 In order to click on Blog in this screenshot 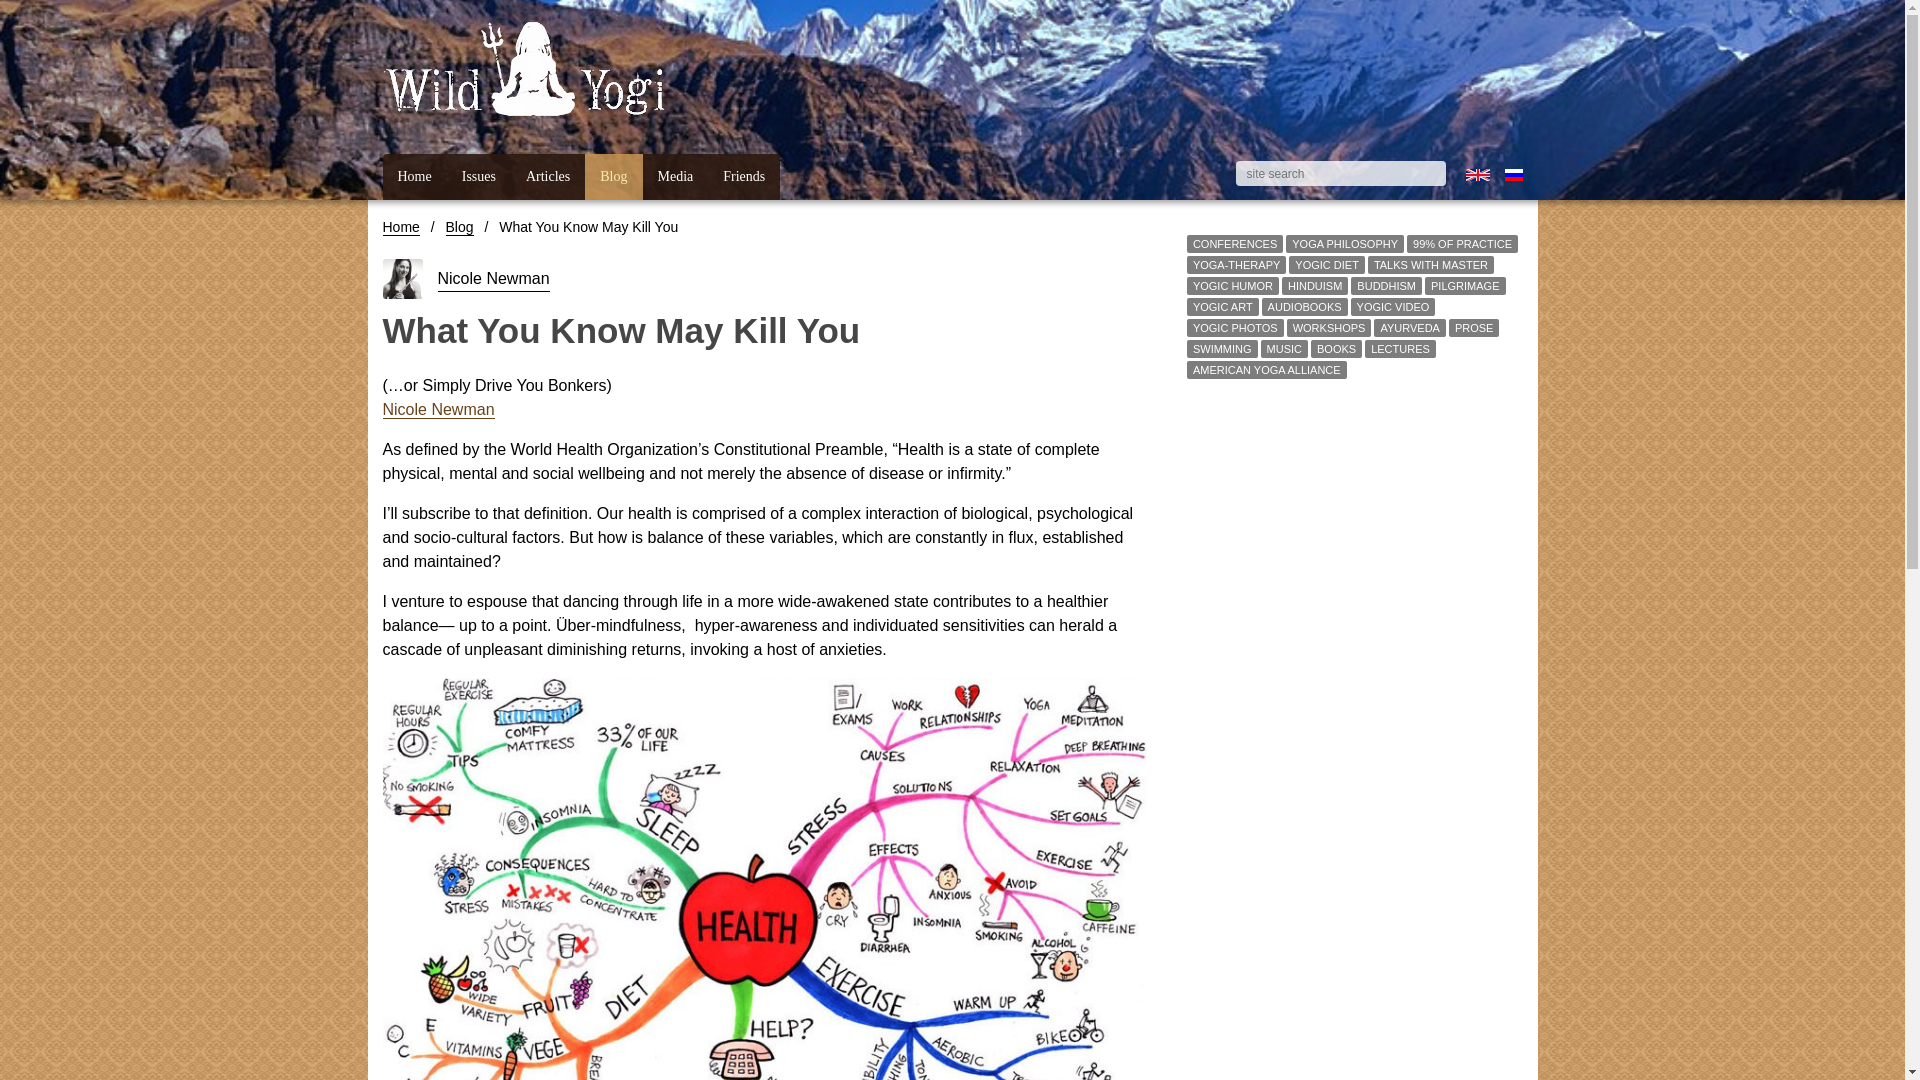, I will do `click(460, 228)`.